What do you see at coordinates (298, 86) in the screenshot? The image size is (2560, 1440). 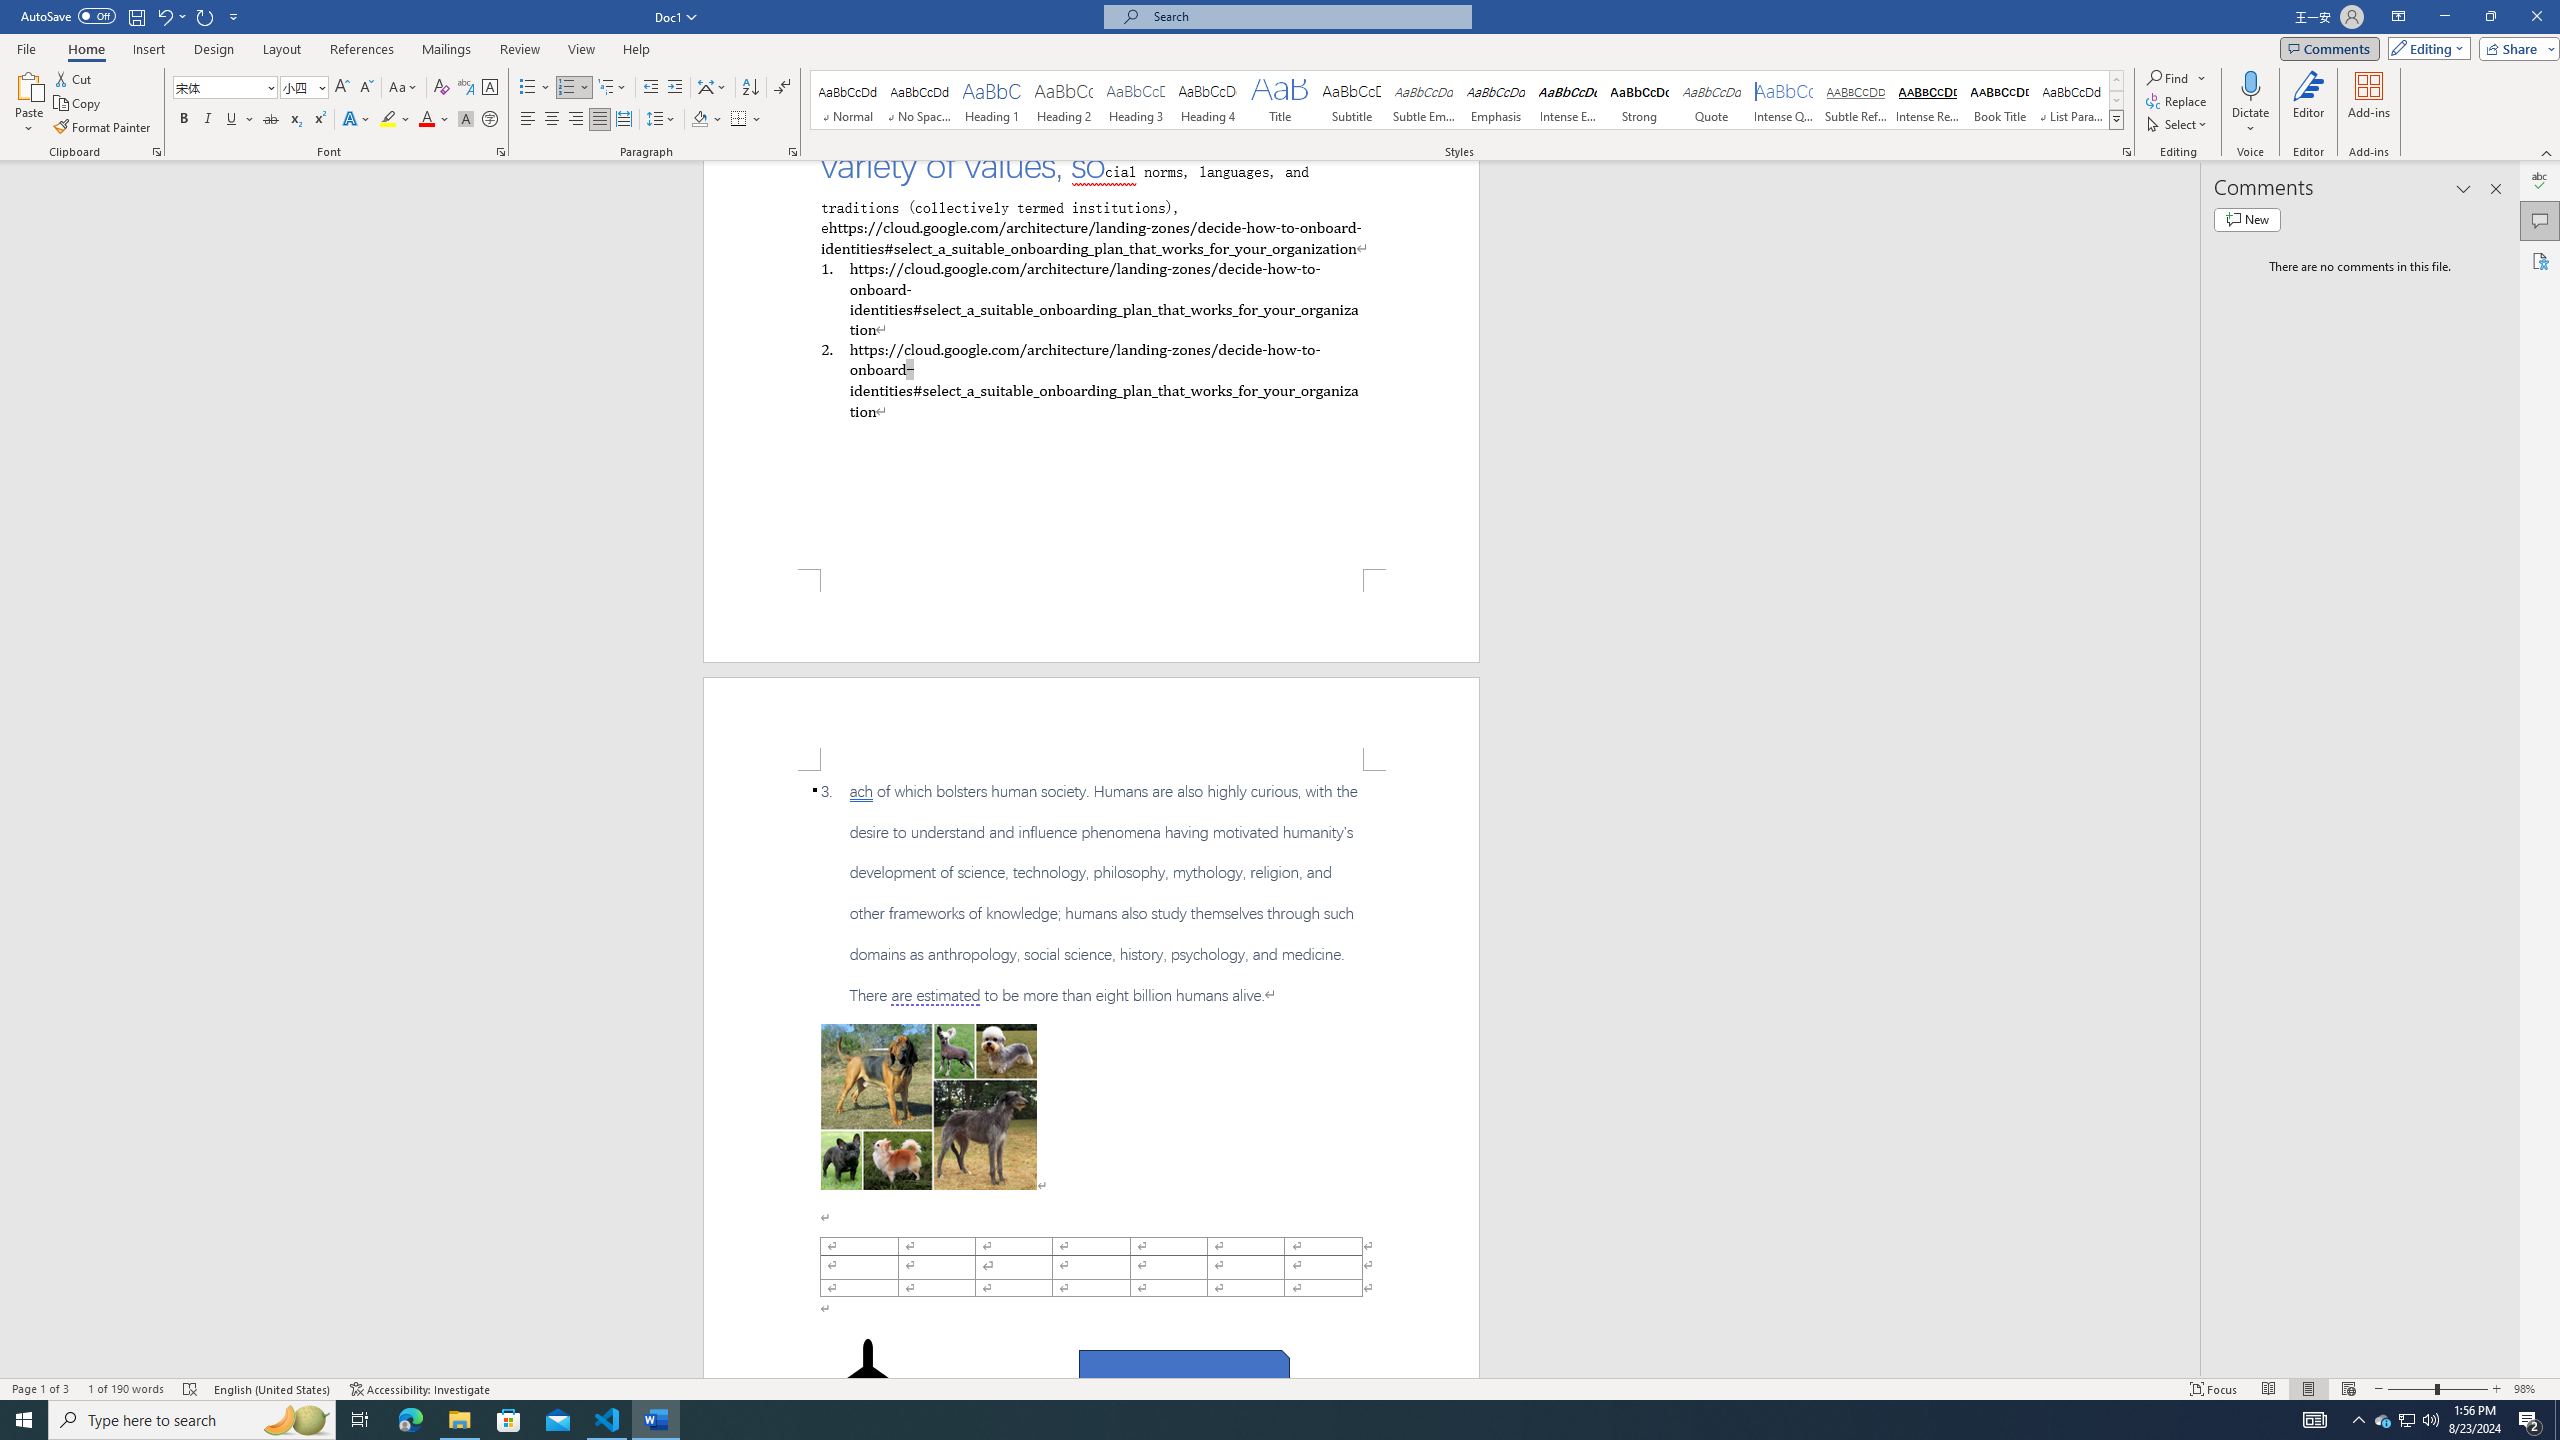 I see `Font Size` at bounding box center [298, 86].